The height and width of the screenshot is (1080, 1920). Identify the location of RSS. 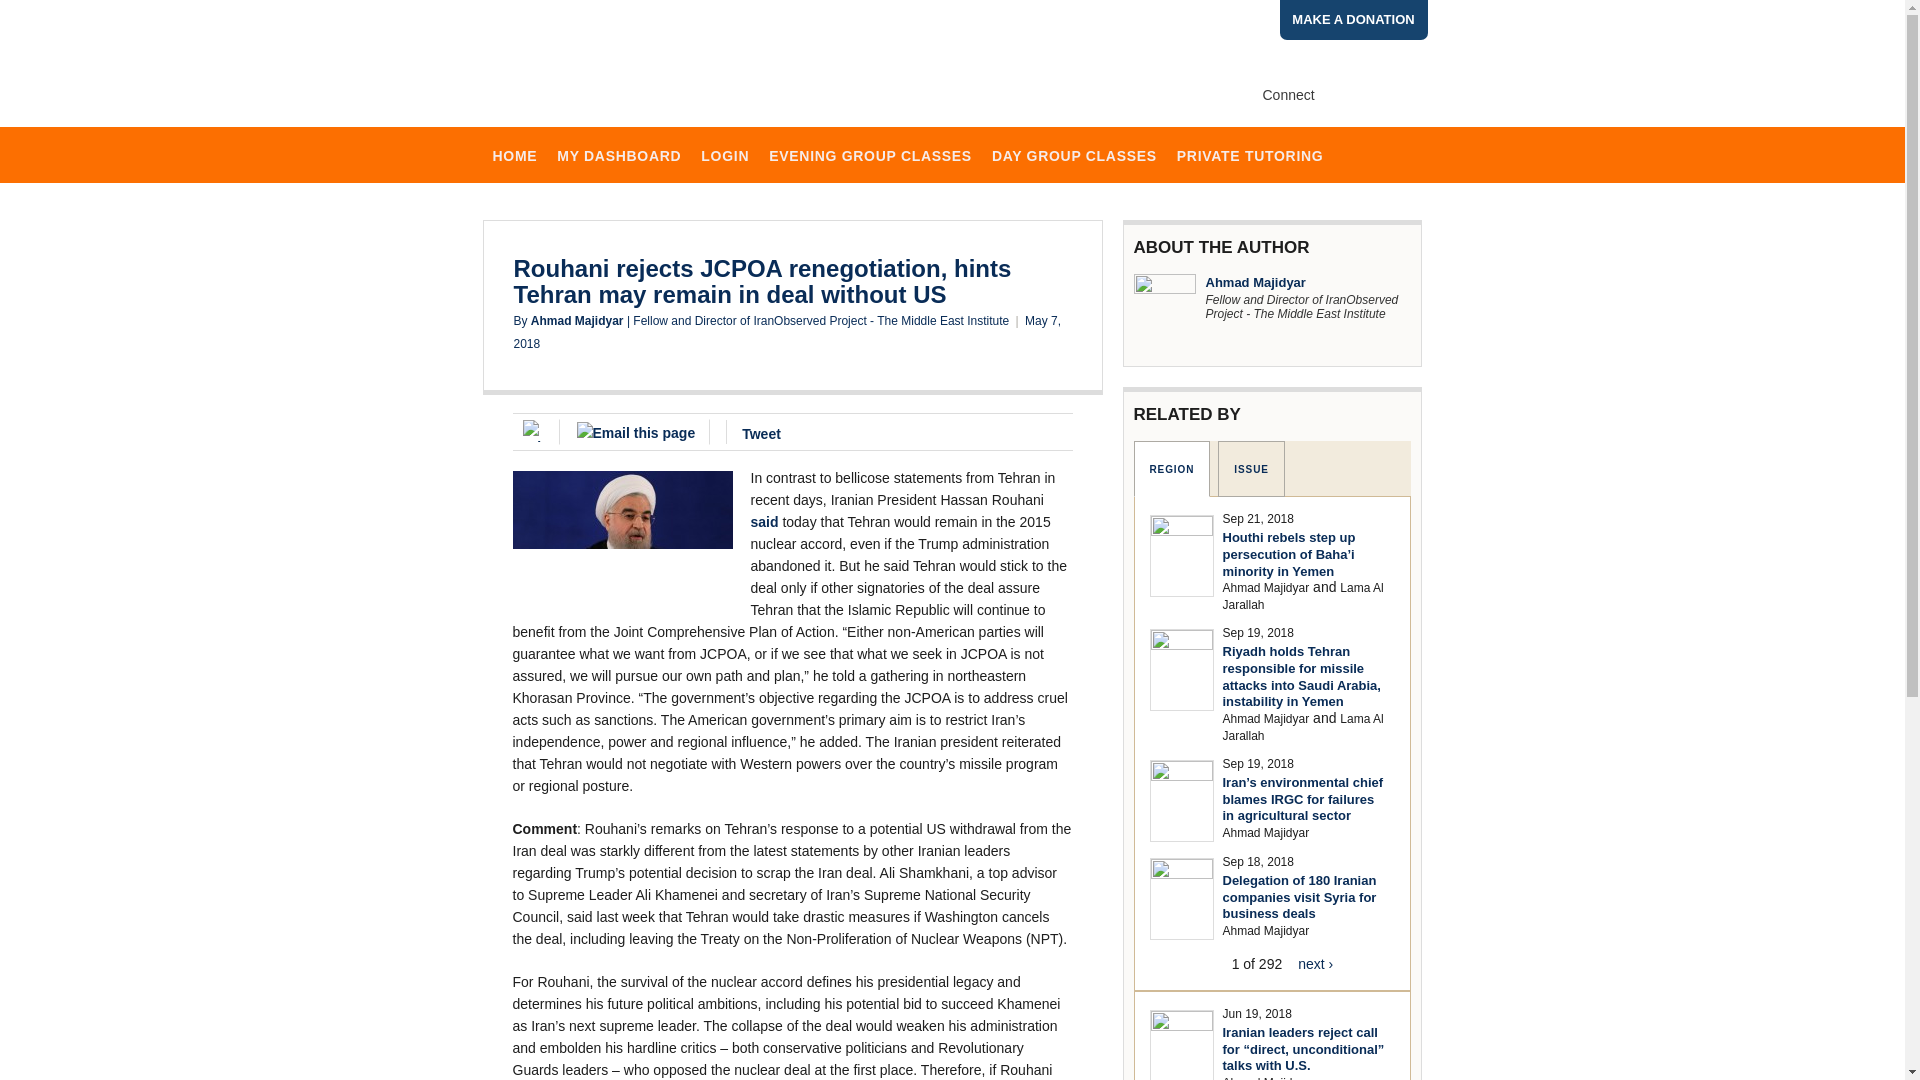
(1274, 119).